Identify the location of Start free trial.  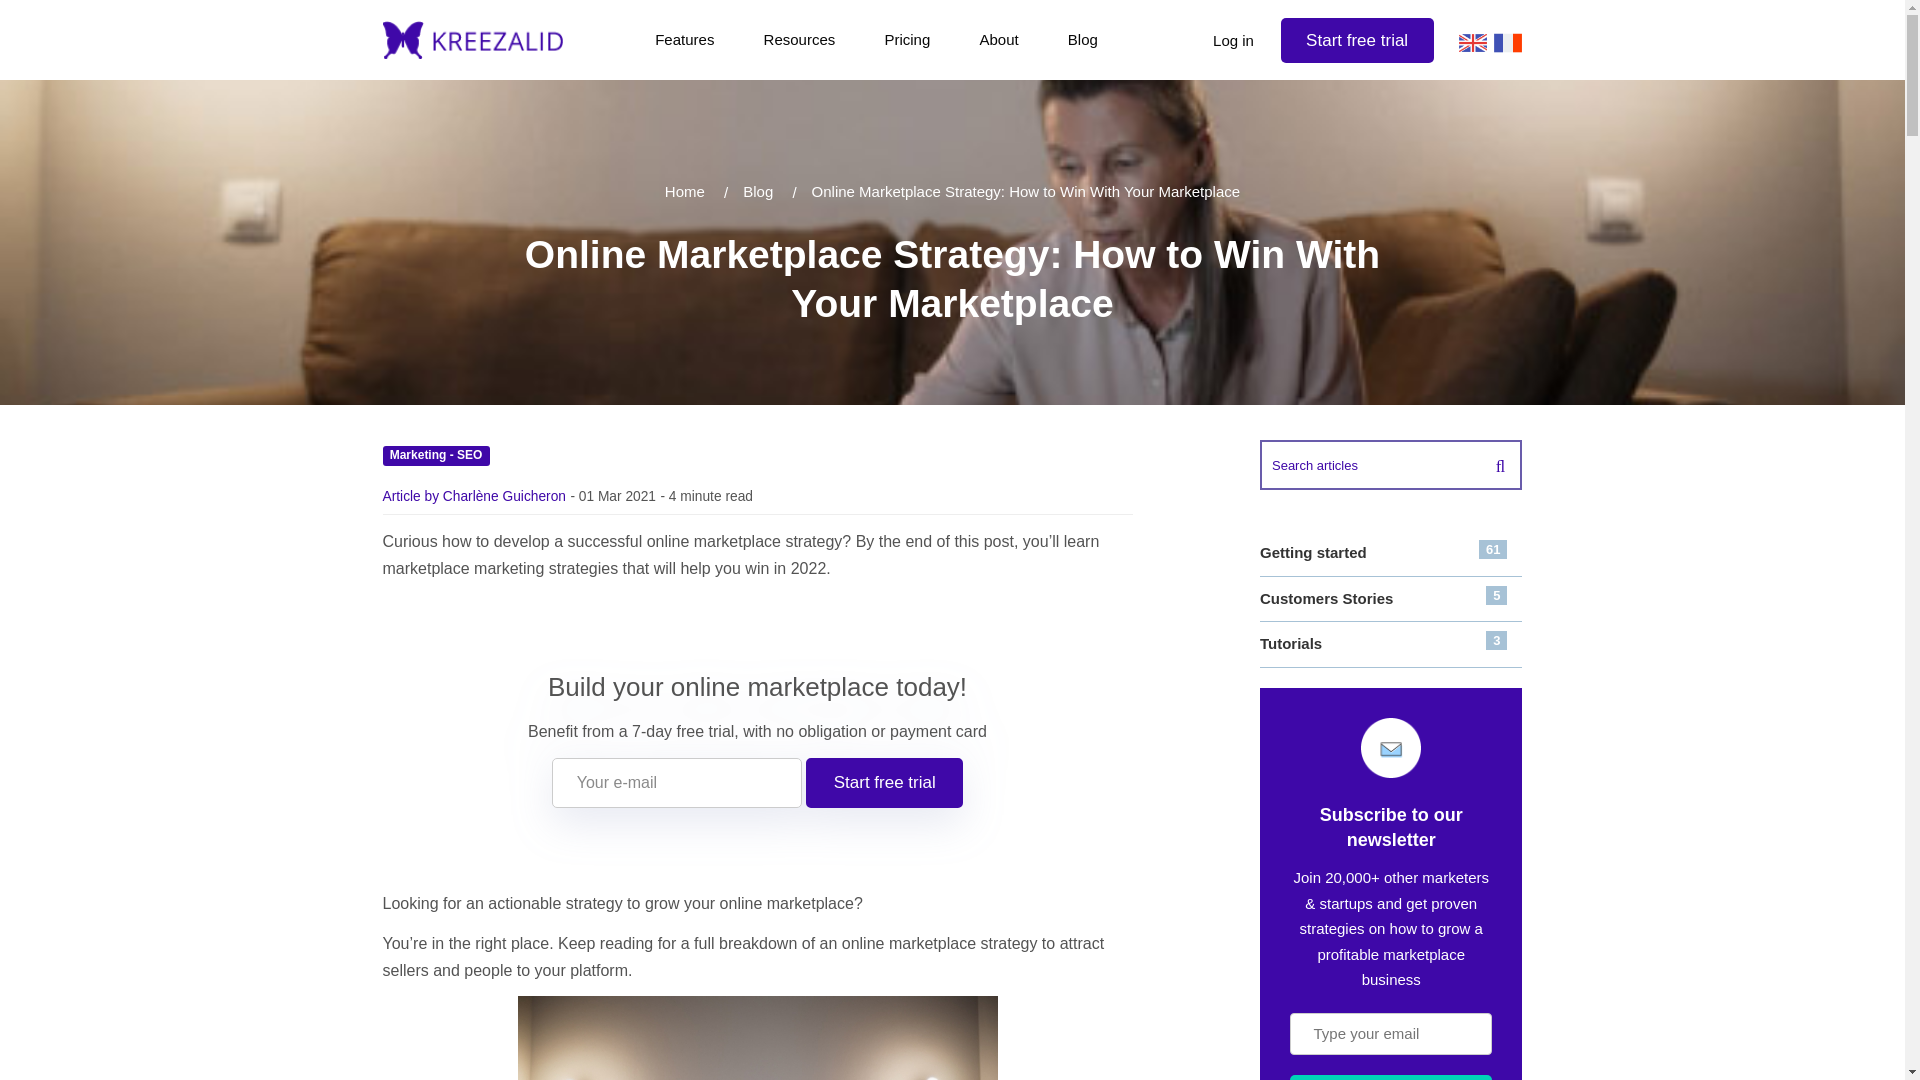
(998, 40).